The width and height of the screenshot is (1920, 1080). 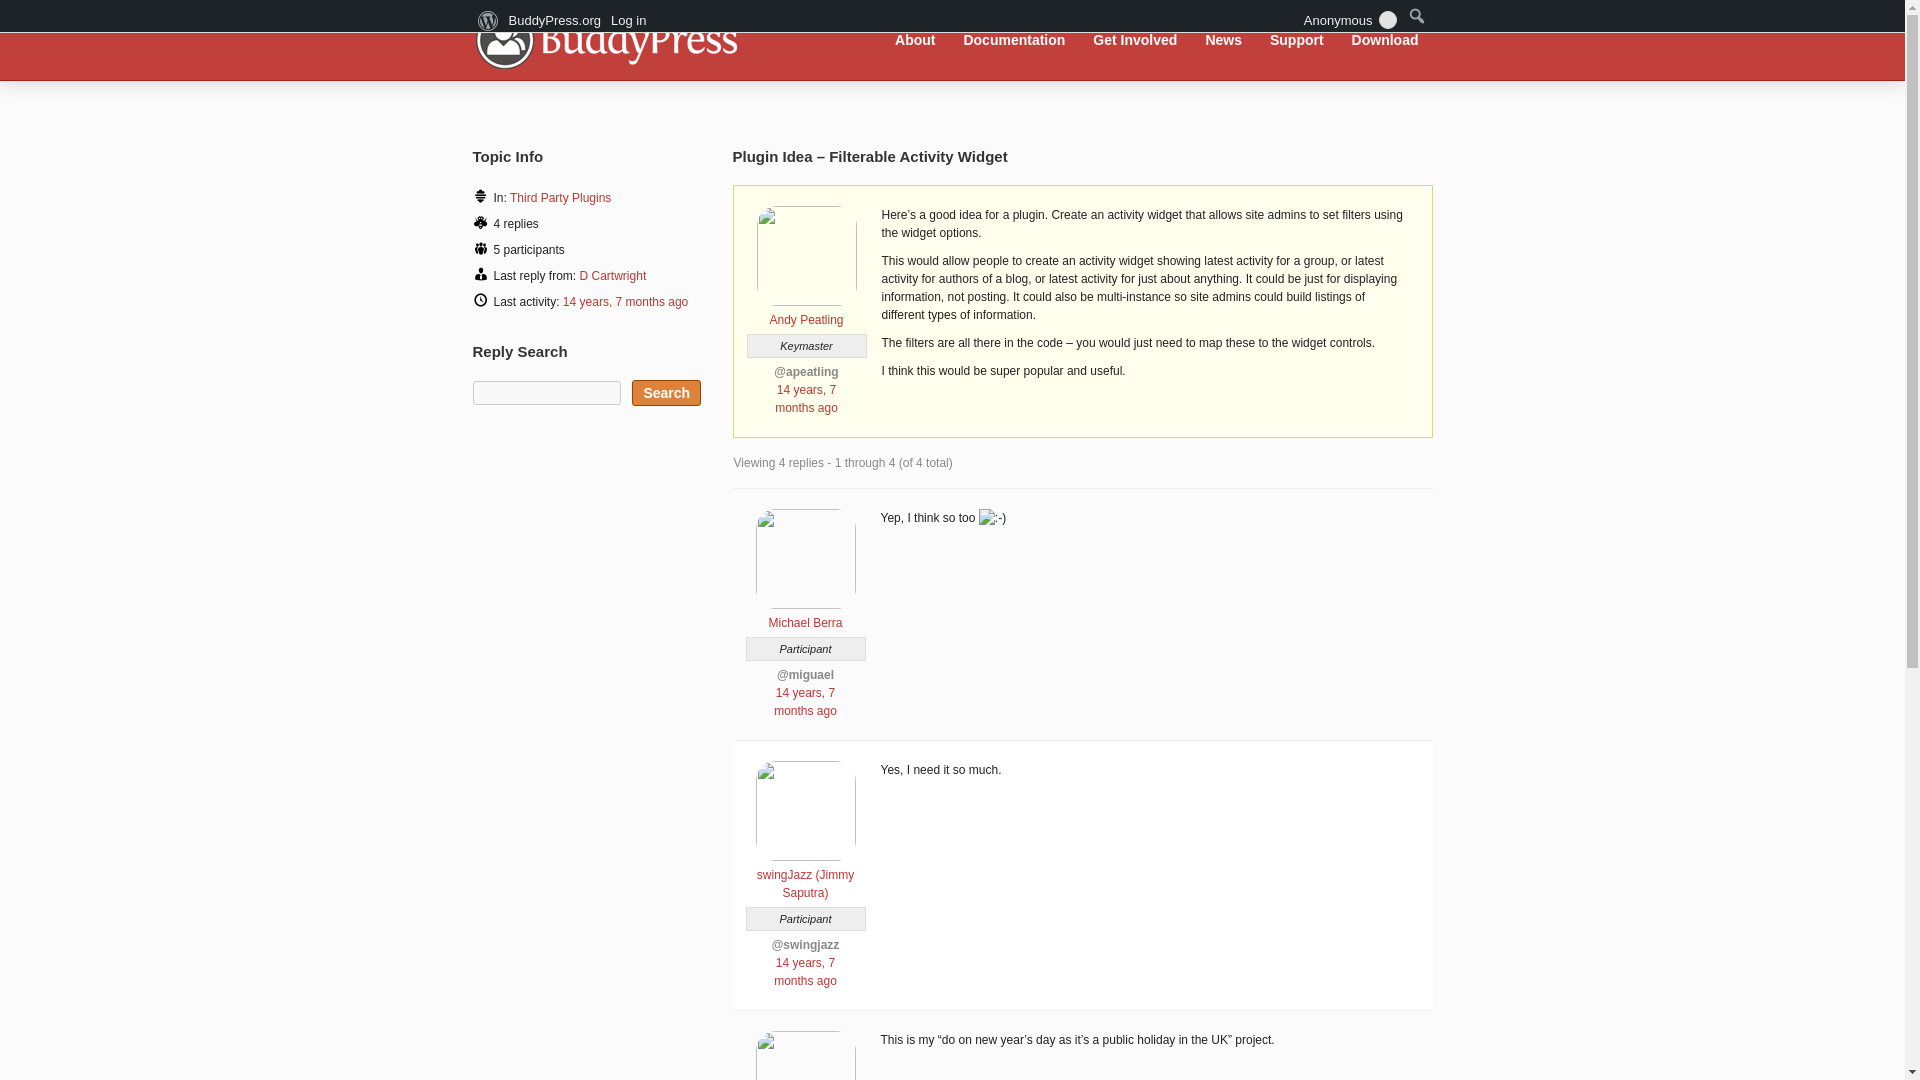 What do you see at coordinates (1014, 40) in the screenshot?
I see `Documentation` at bounding box center [1014, 40].